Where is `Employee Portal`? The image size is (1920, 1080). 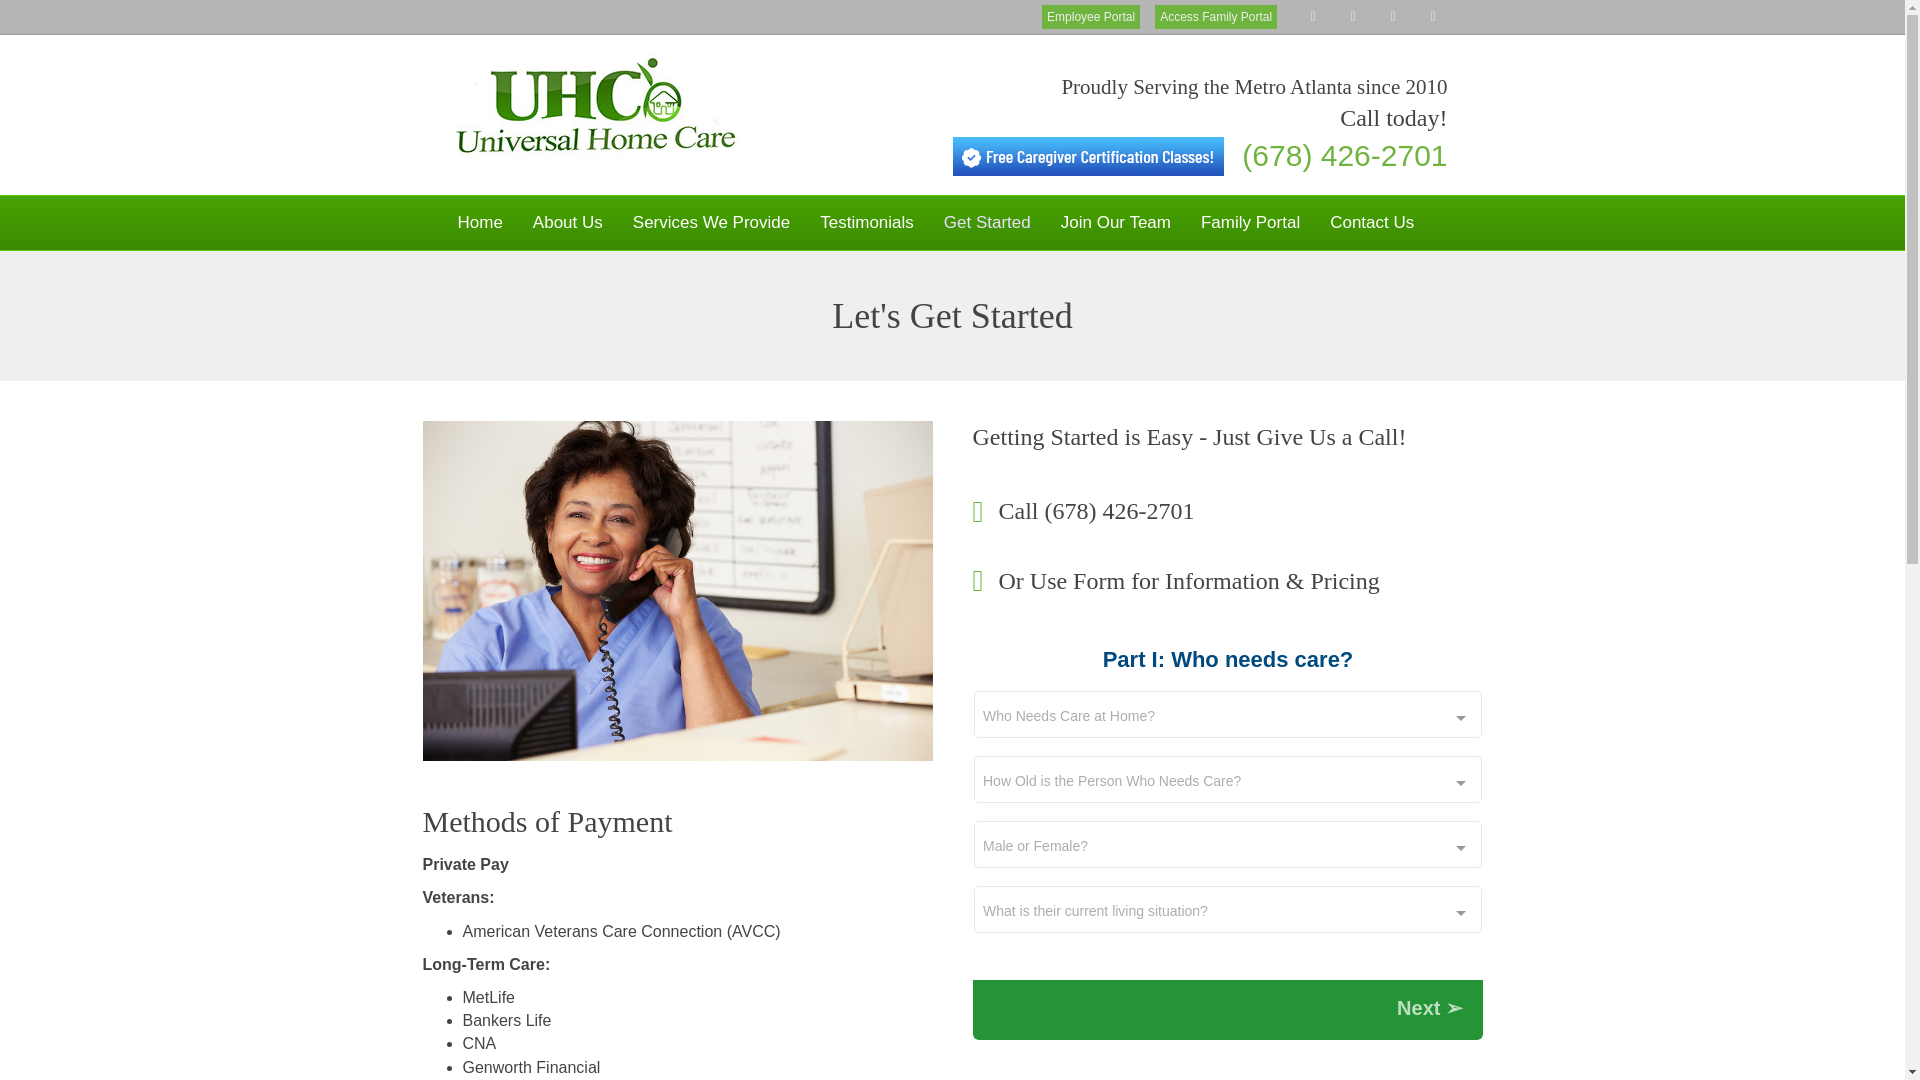 Employee Portal is located at coordinates (1091, 17).